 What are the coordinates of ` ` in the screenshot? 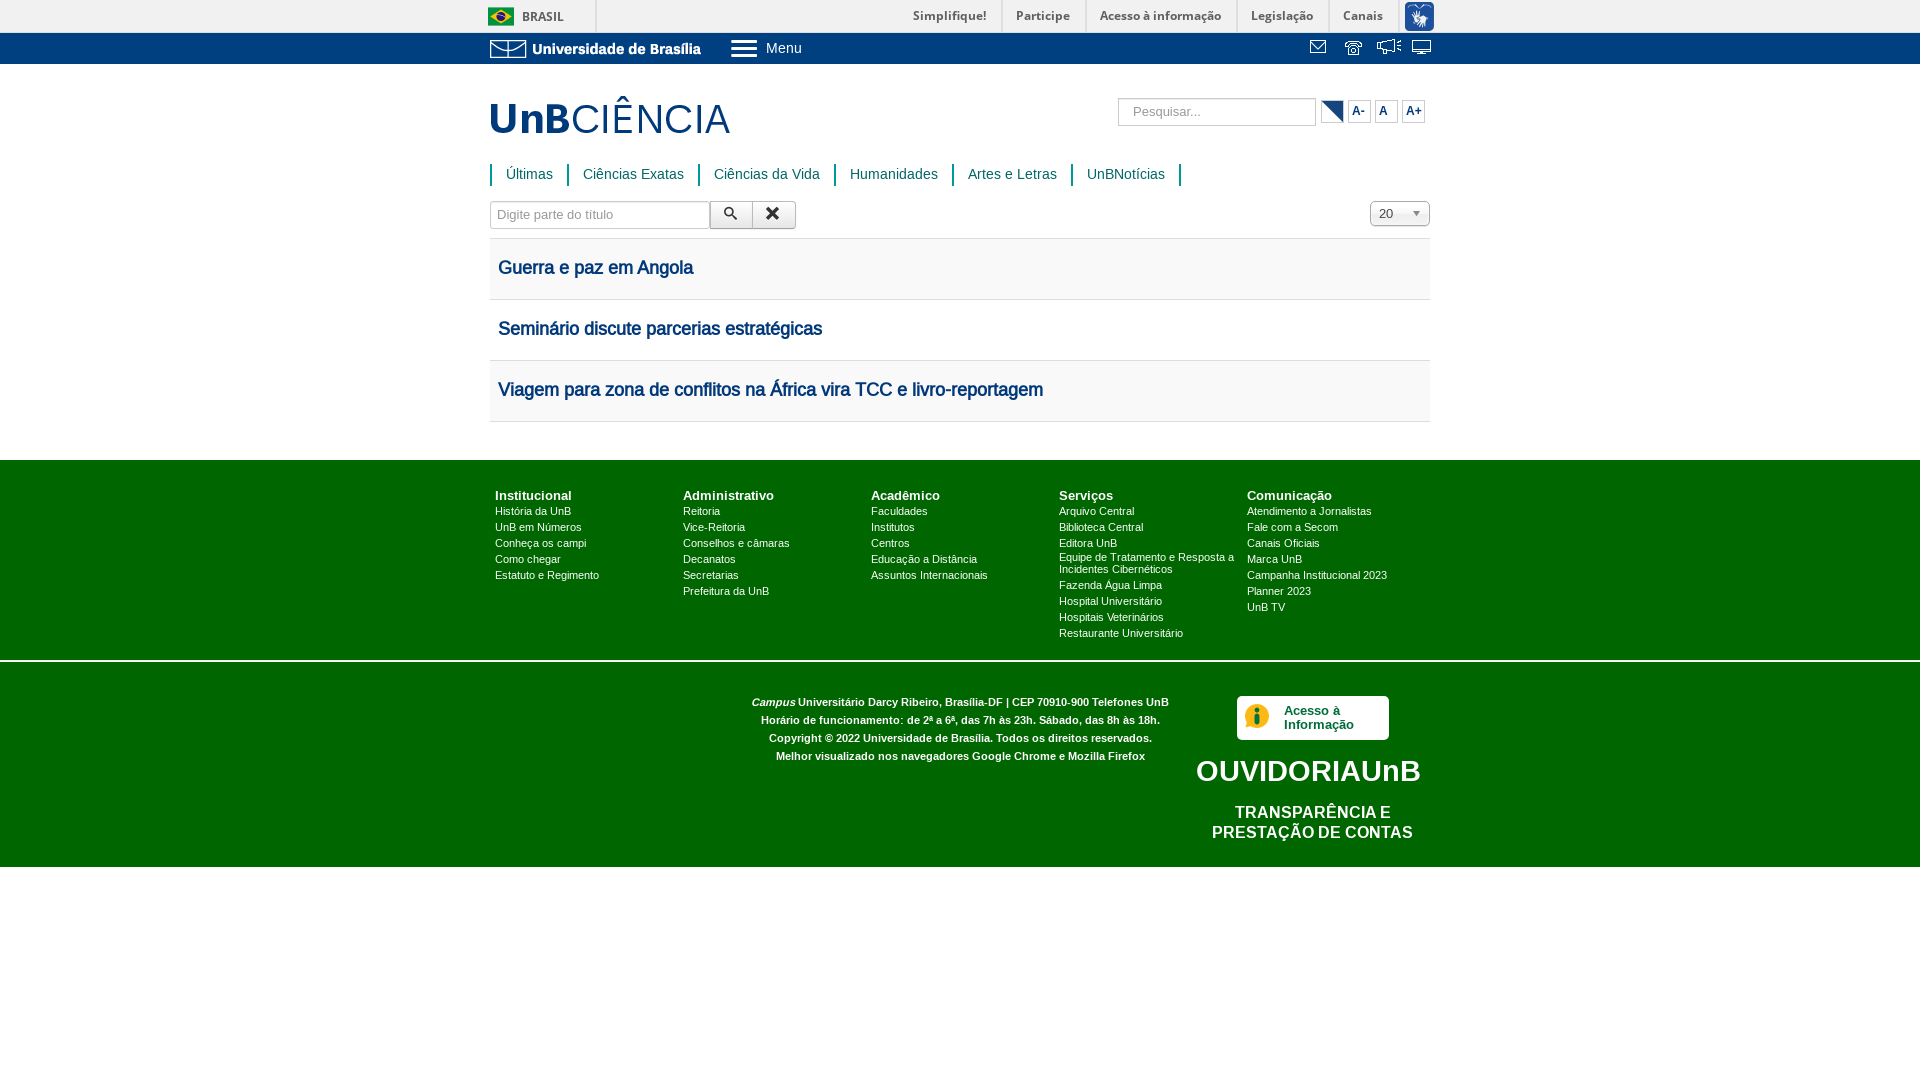 It's located at (1321, 49).